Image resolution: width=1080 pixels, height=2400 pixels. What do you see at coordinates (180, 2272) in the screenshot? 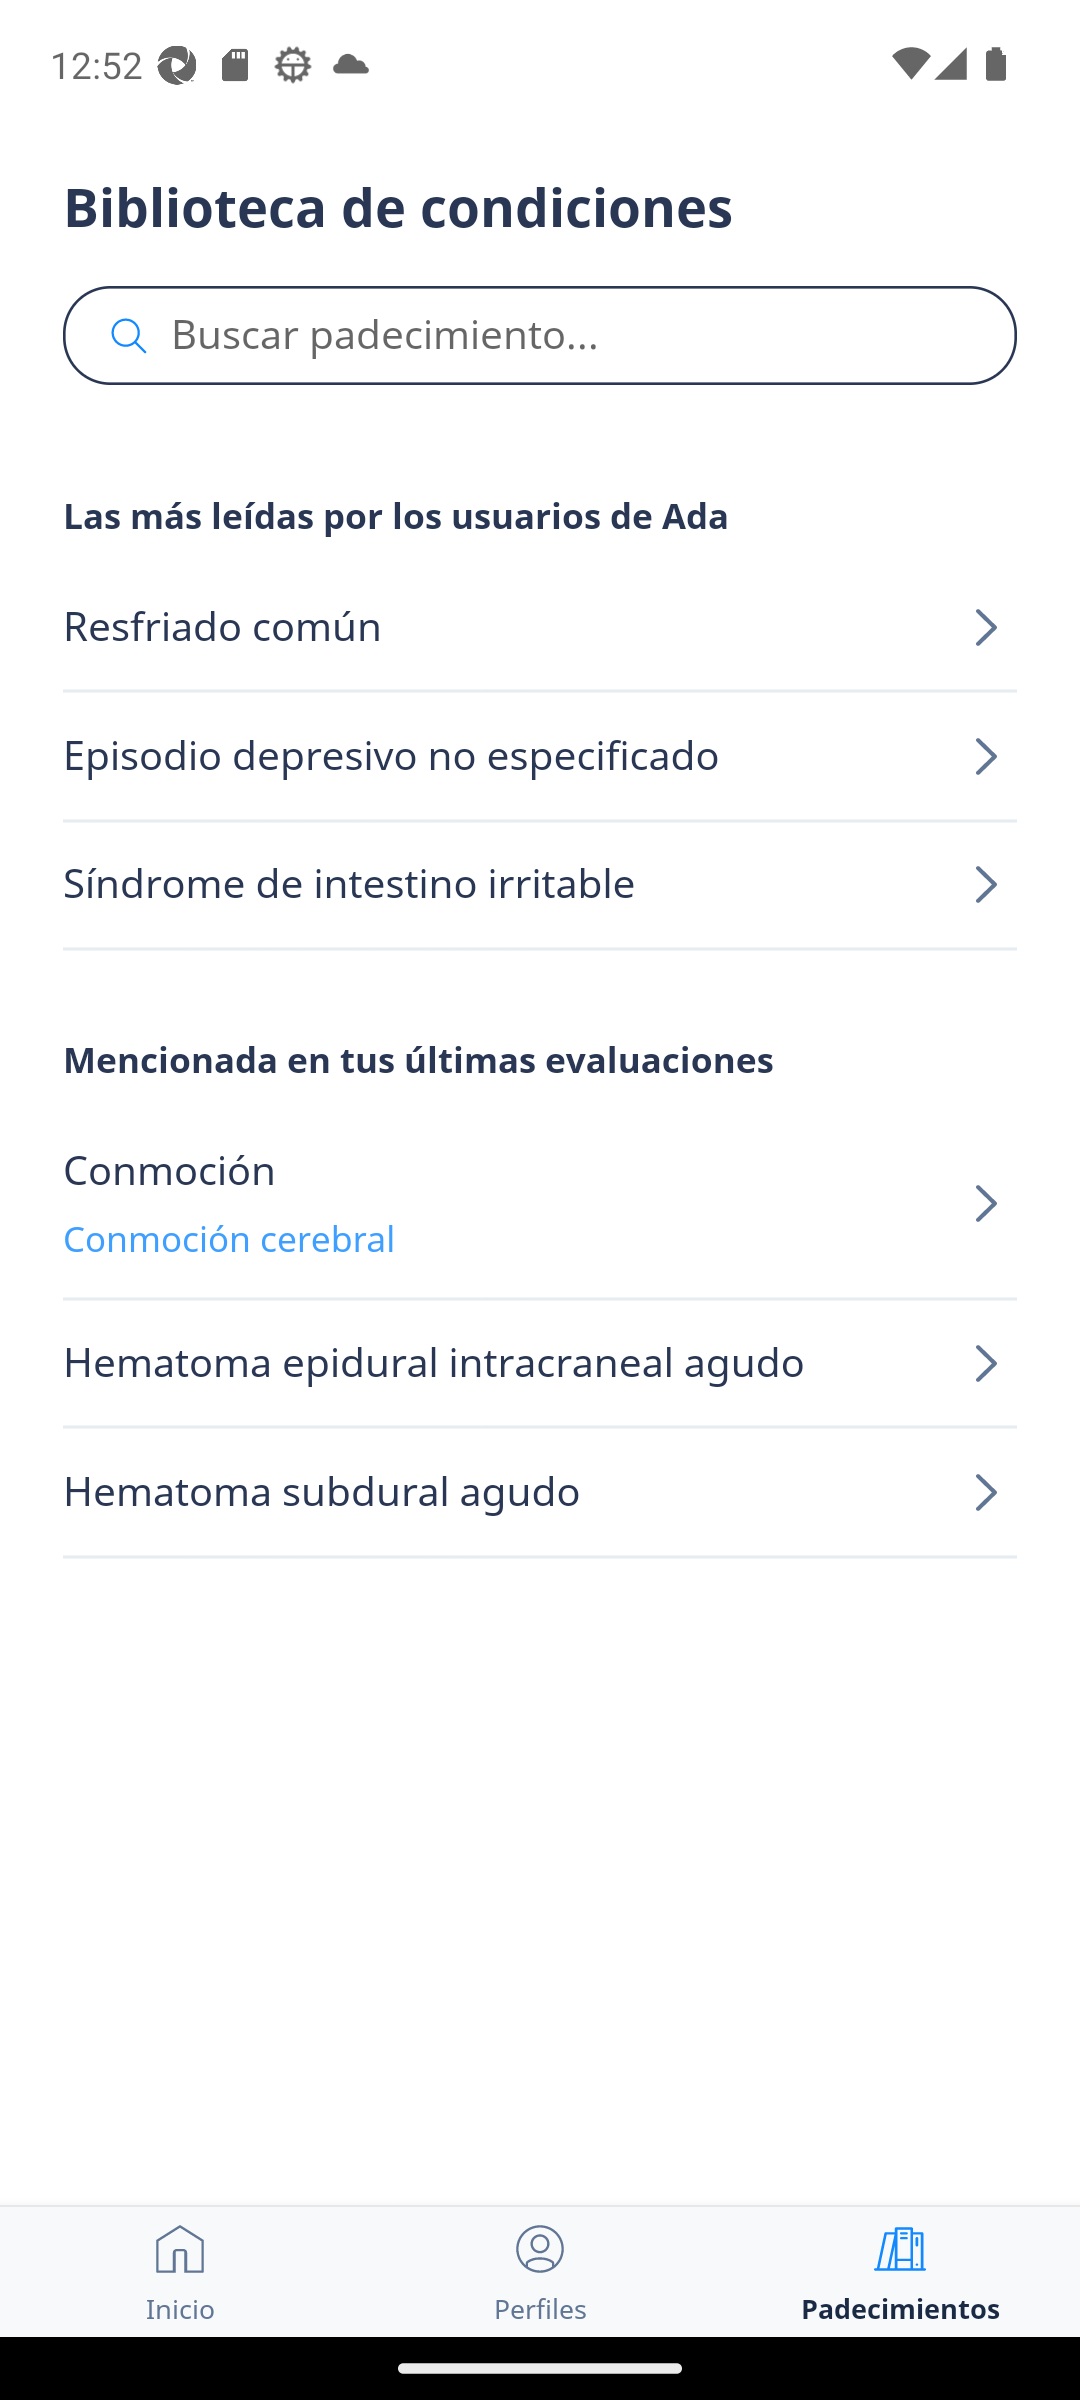
I see `Inicio` at bounding box center [180, 2272].